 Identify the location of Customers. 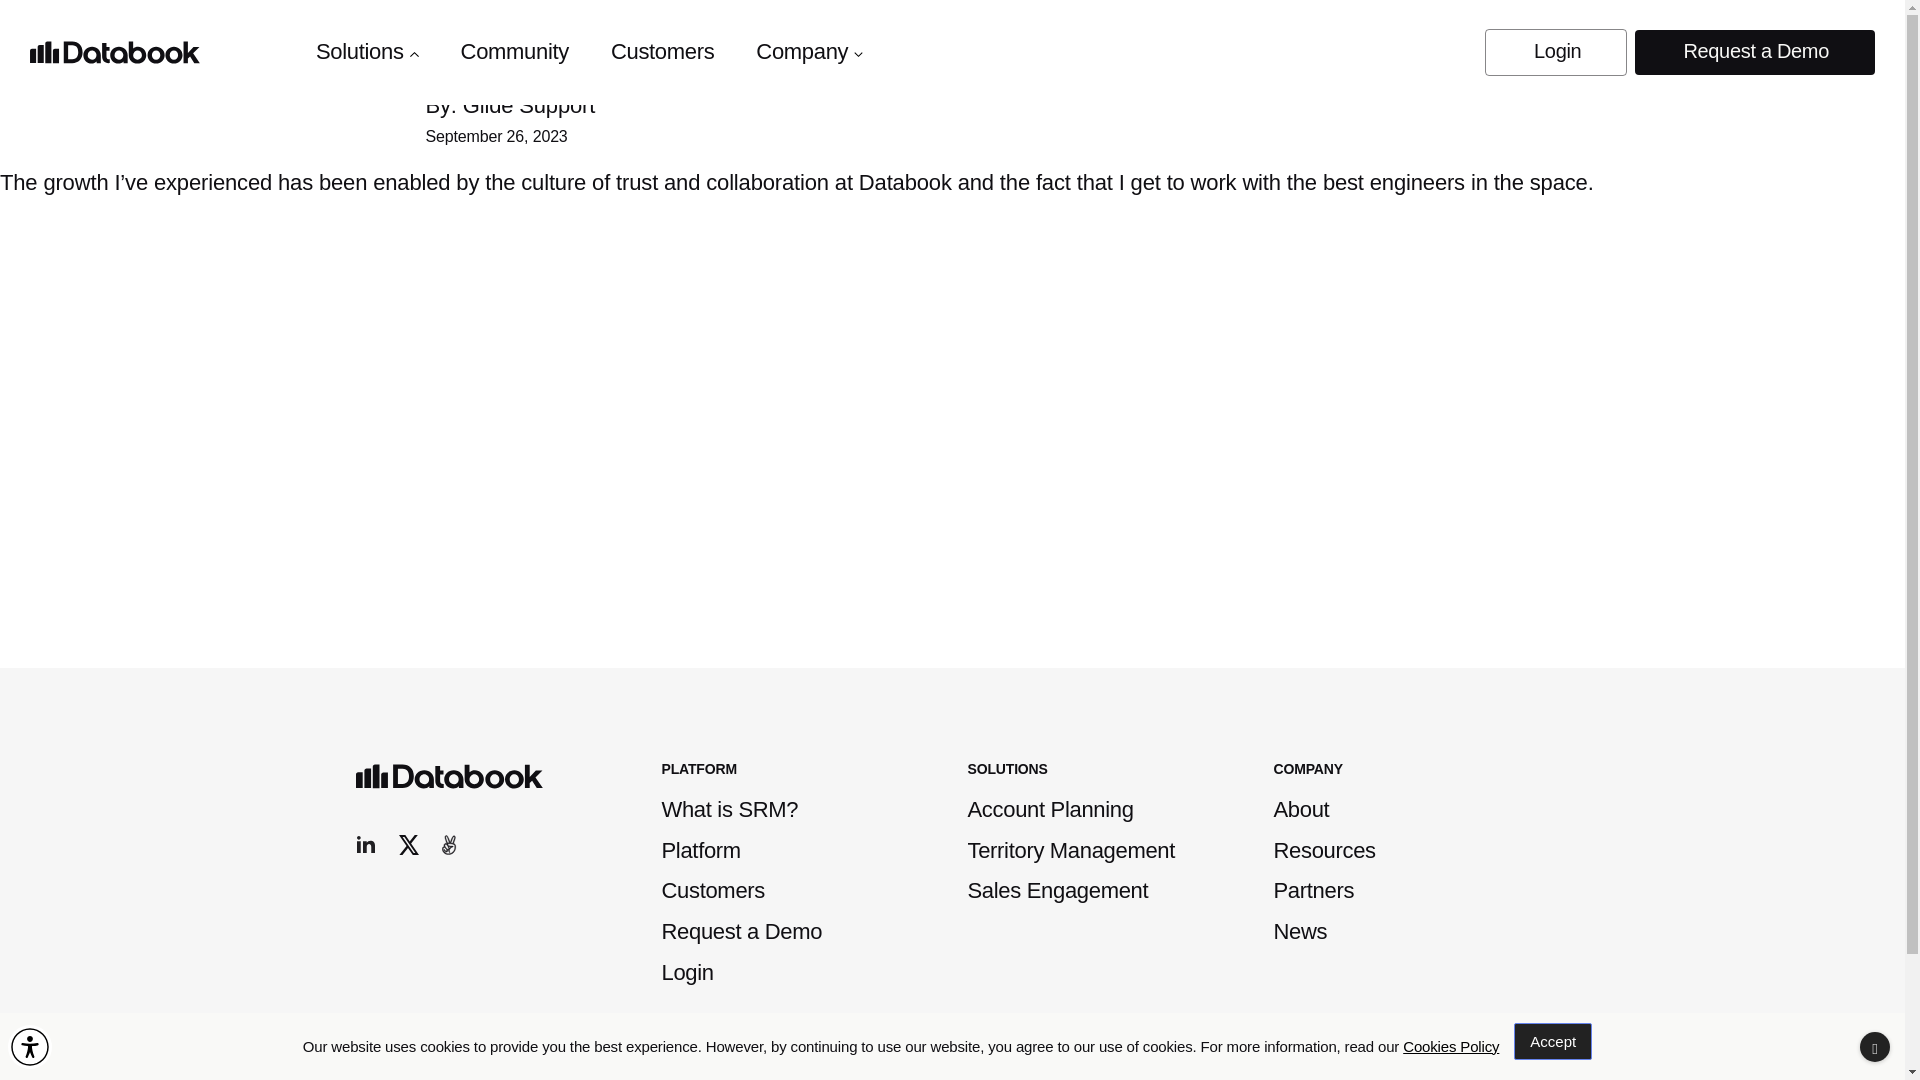
(662, 56).